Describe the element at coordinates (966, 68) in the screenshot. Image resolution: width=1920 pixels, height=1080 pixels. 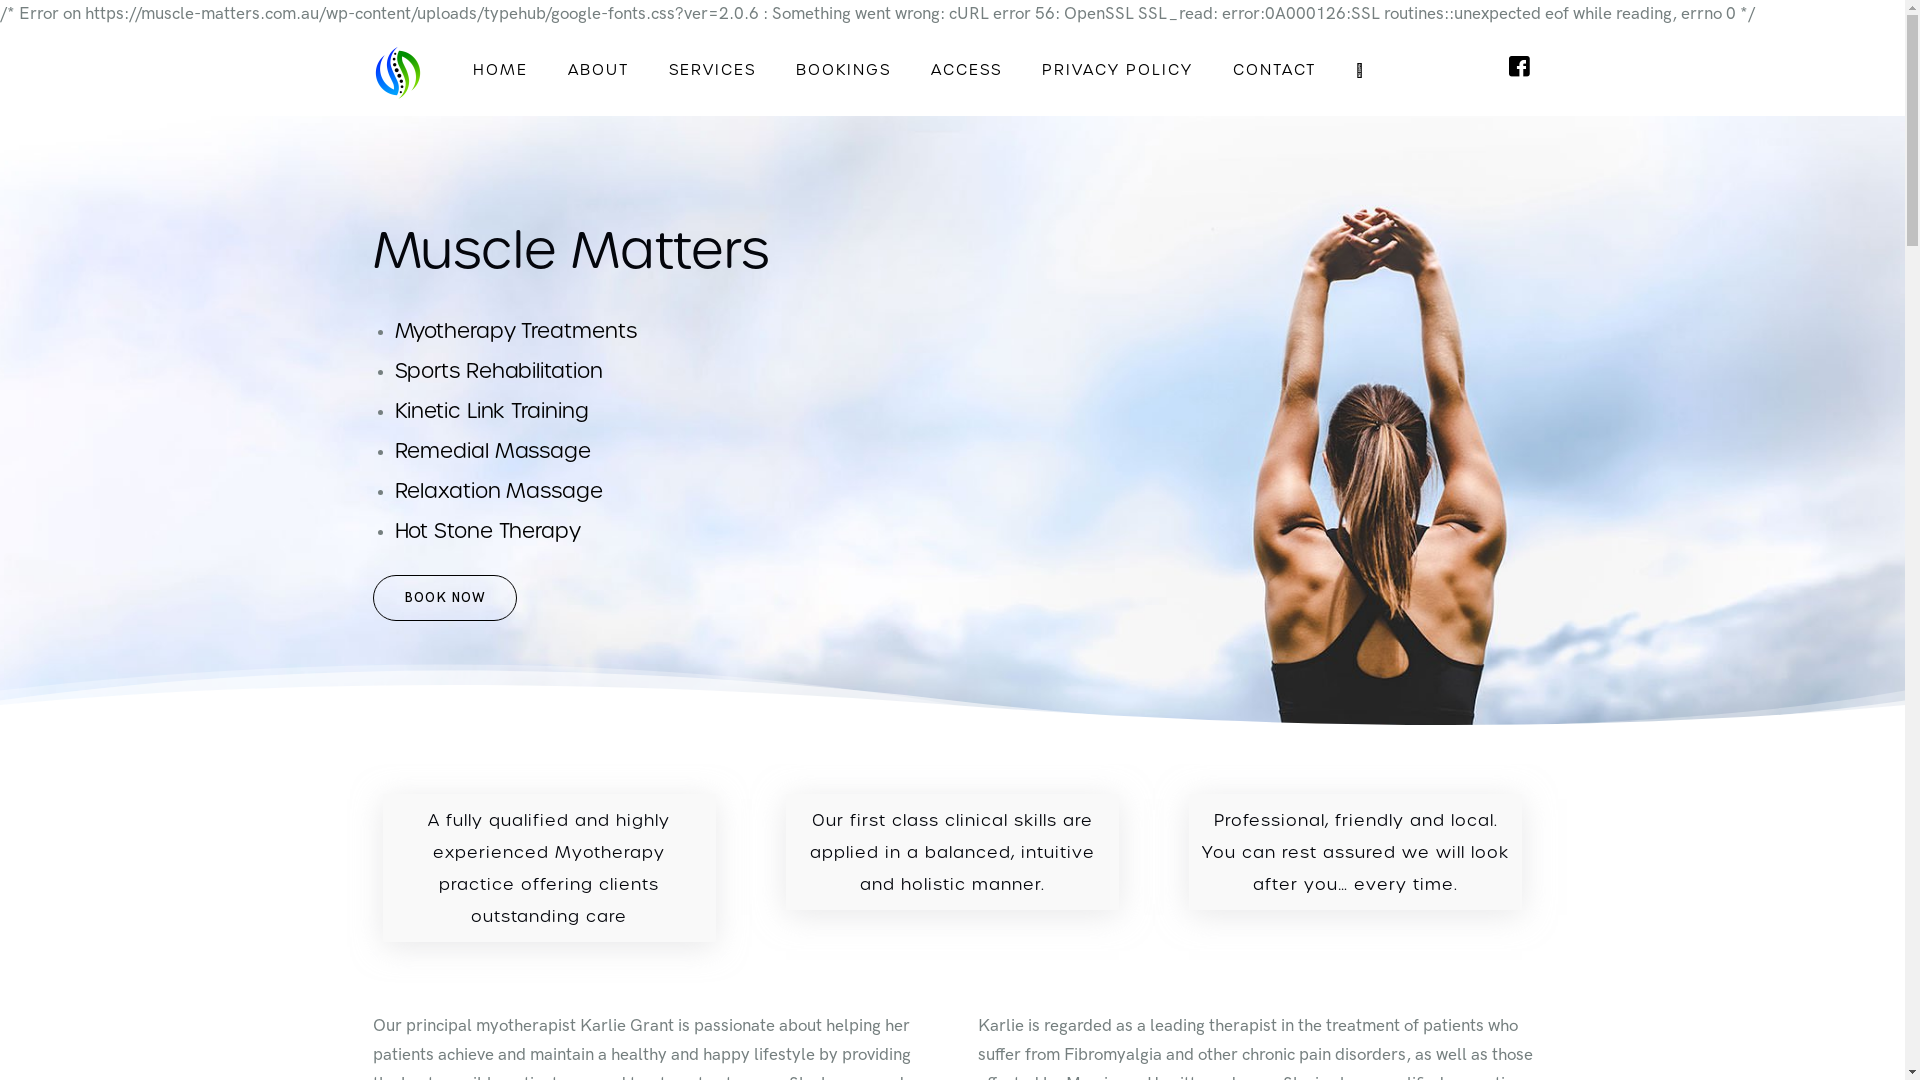
I see `ACCESS` at that location.